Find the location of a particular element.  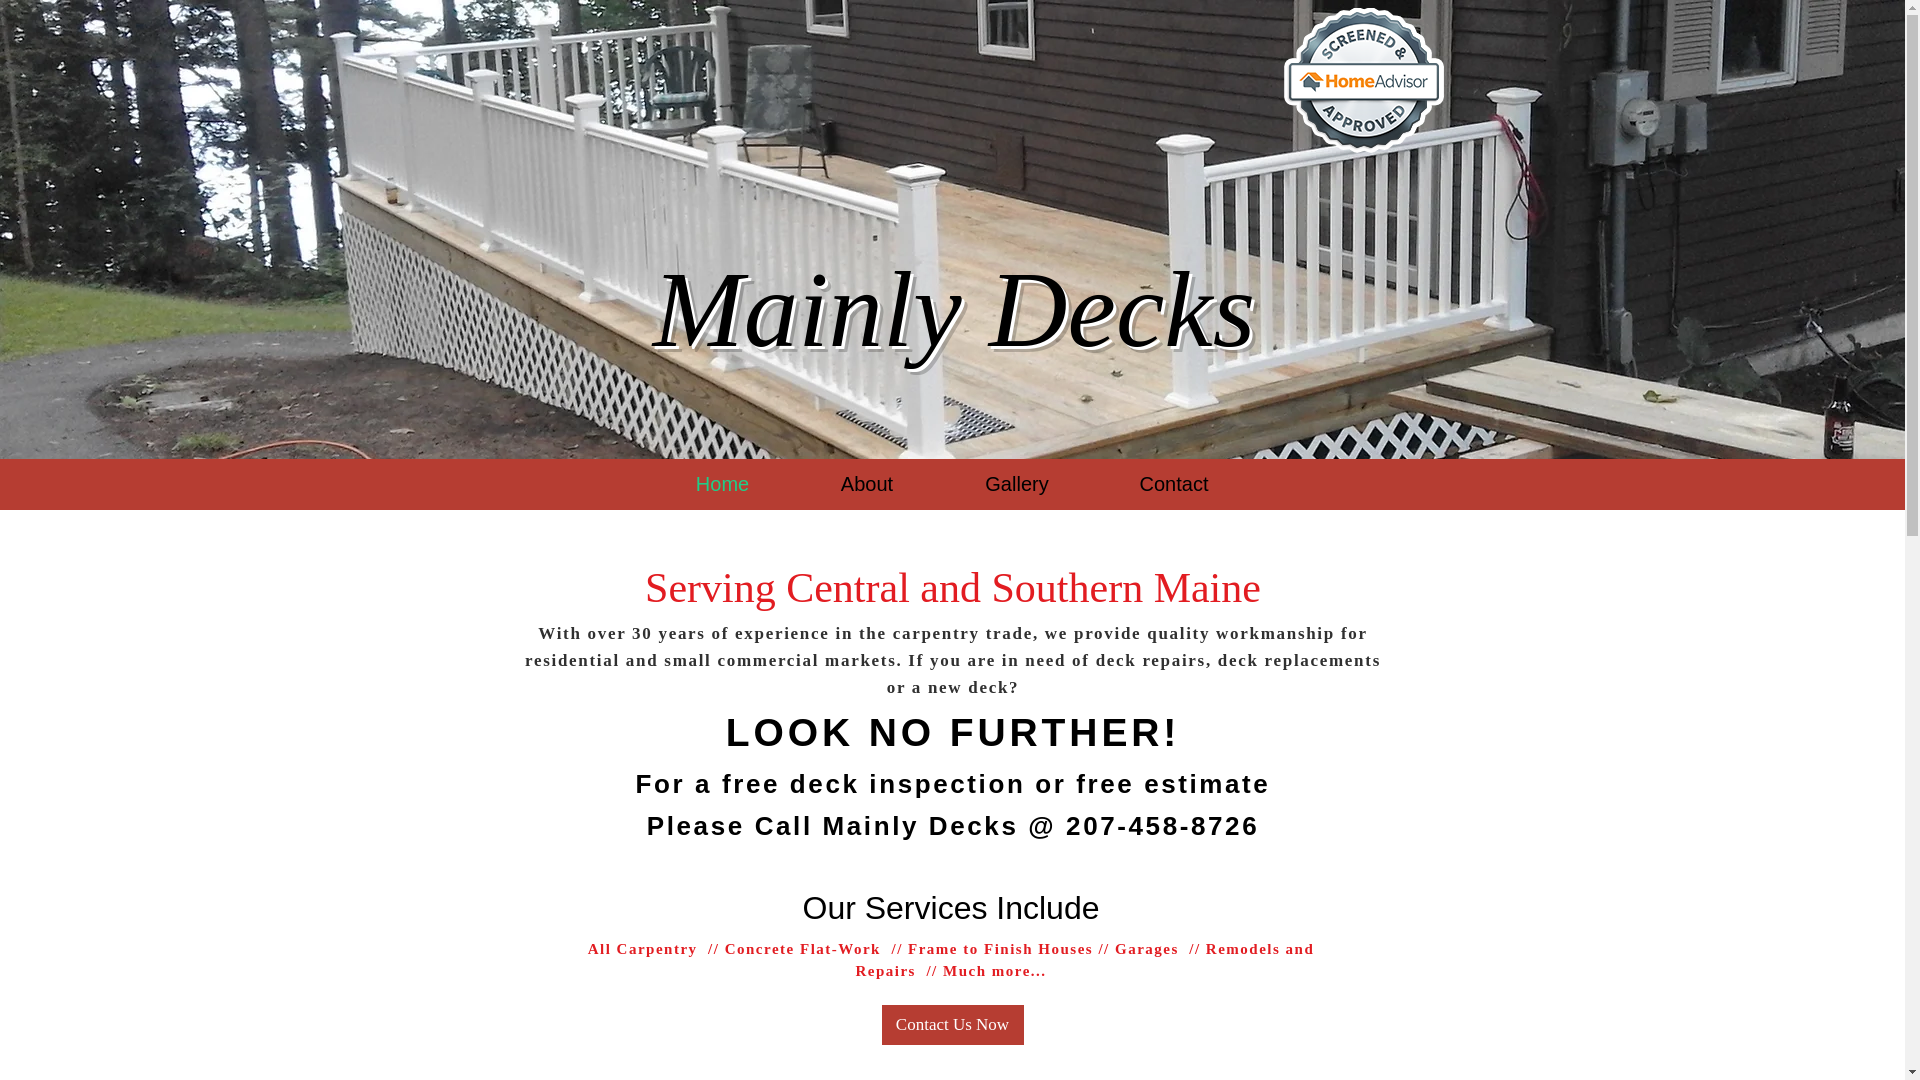

About is located at coordinates (866, 484).